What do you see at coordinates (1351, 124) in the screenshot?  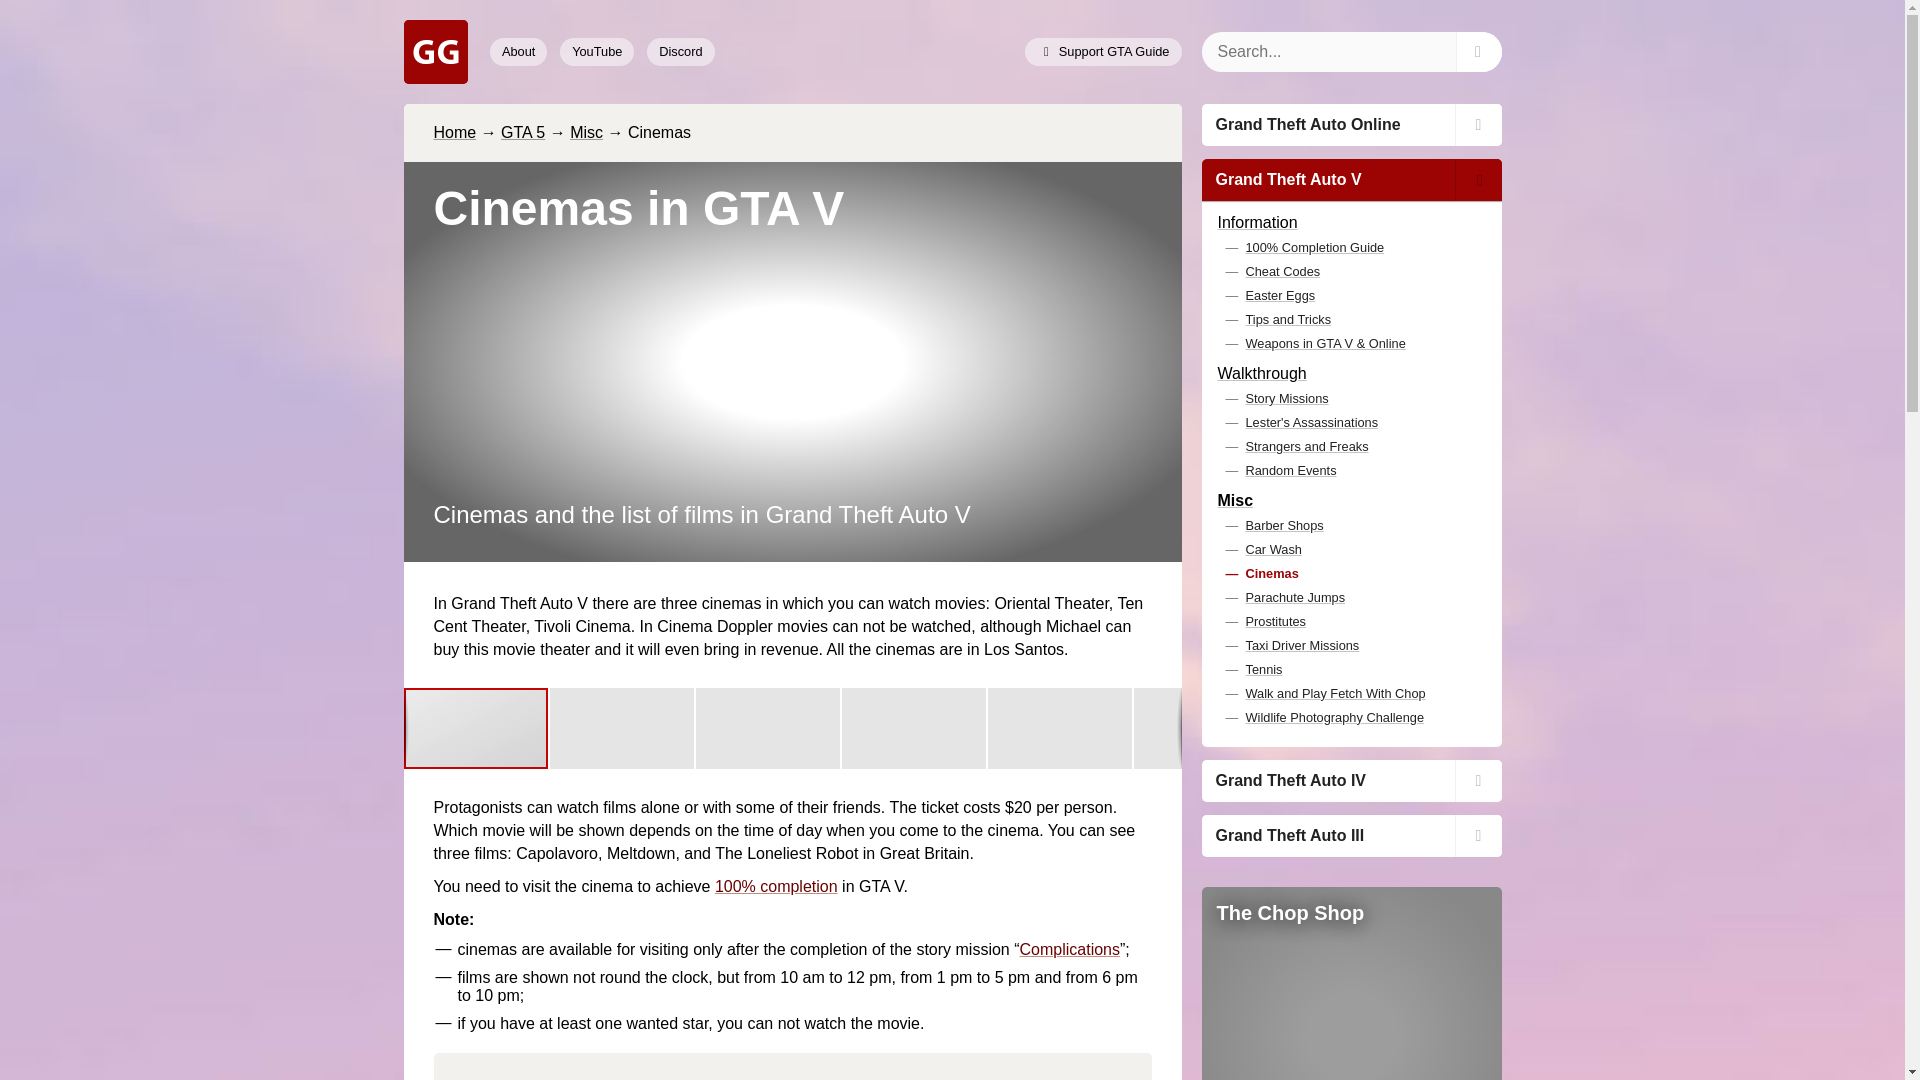 I see `Grand Theft Auto Online` at bounding box center [1351, 124].